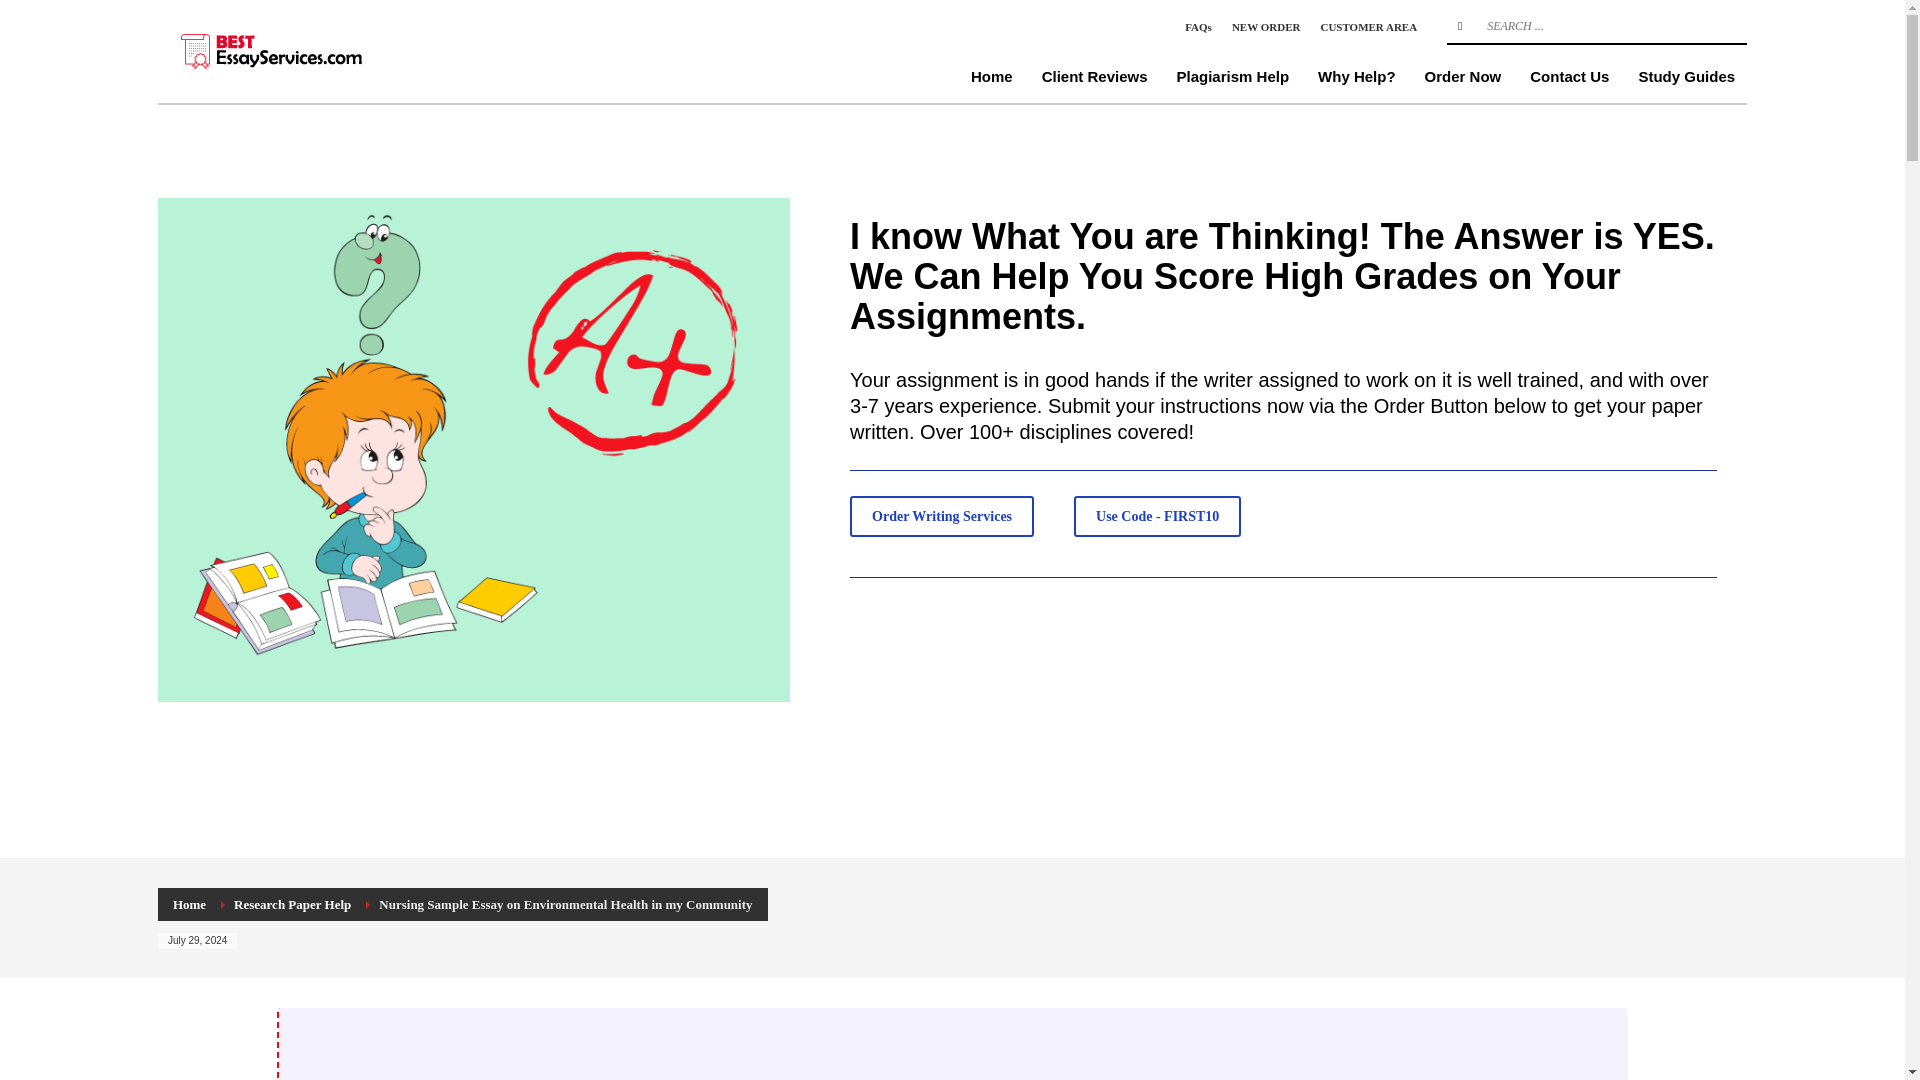  What do you see at coordinates (1198, 26) in the screenshot?
I see `FAQs` at bounding box center [1198, 26].